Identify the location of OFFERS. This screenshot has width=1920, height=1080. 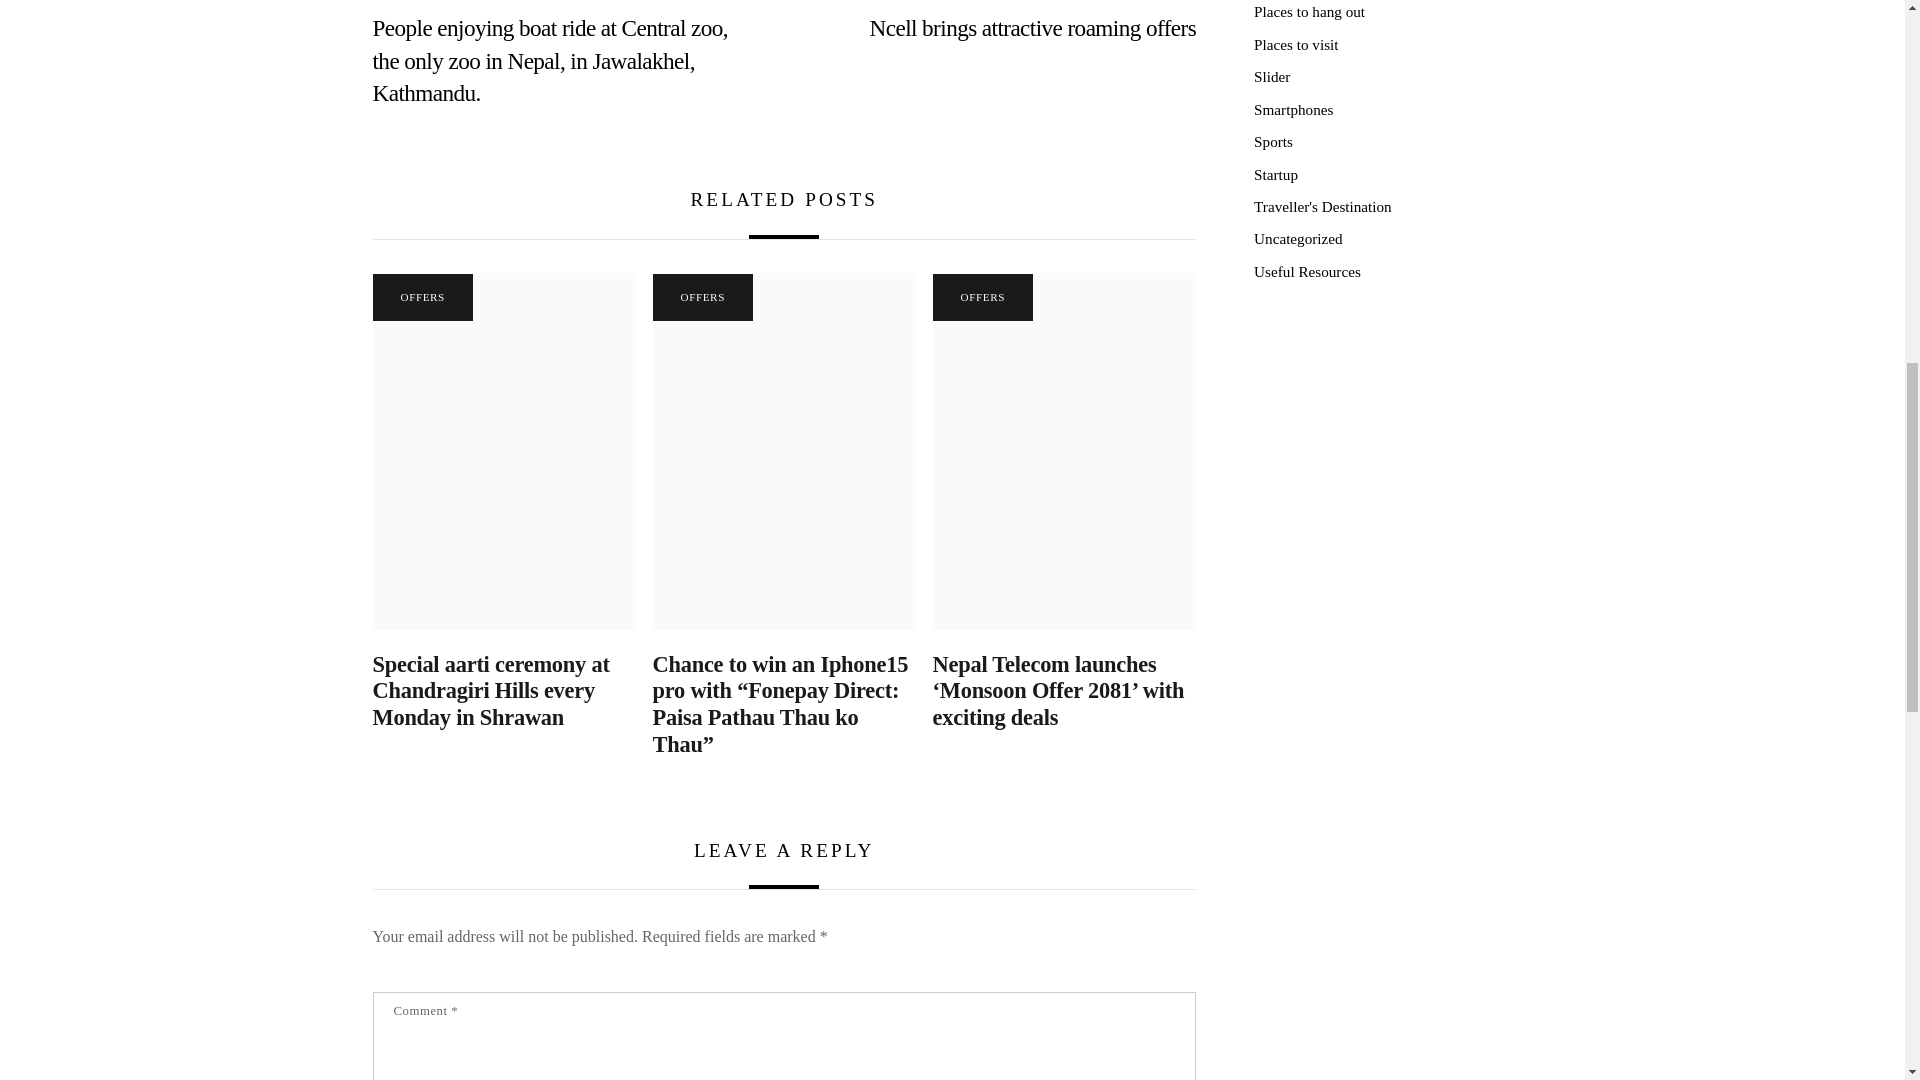
(702, 297).